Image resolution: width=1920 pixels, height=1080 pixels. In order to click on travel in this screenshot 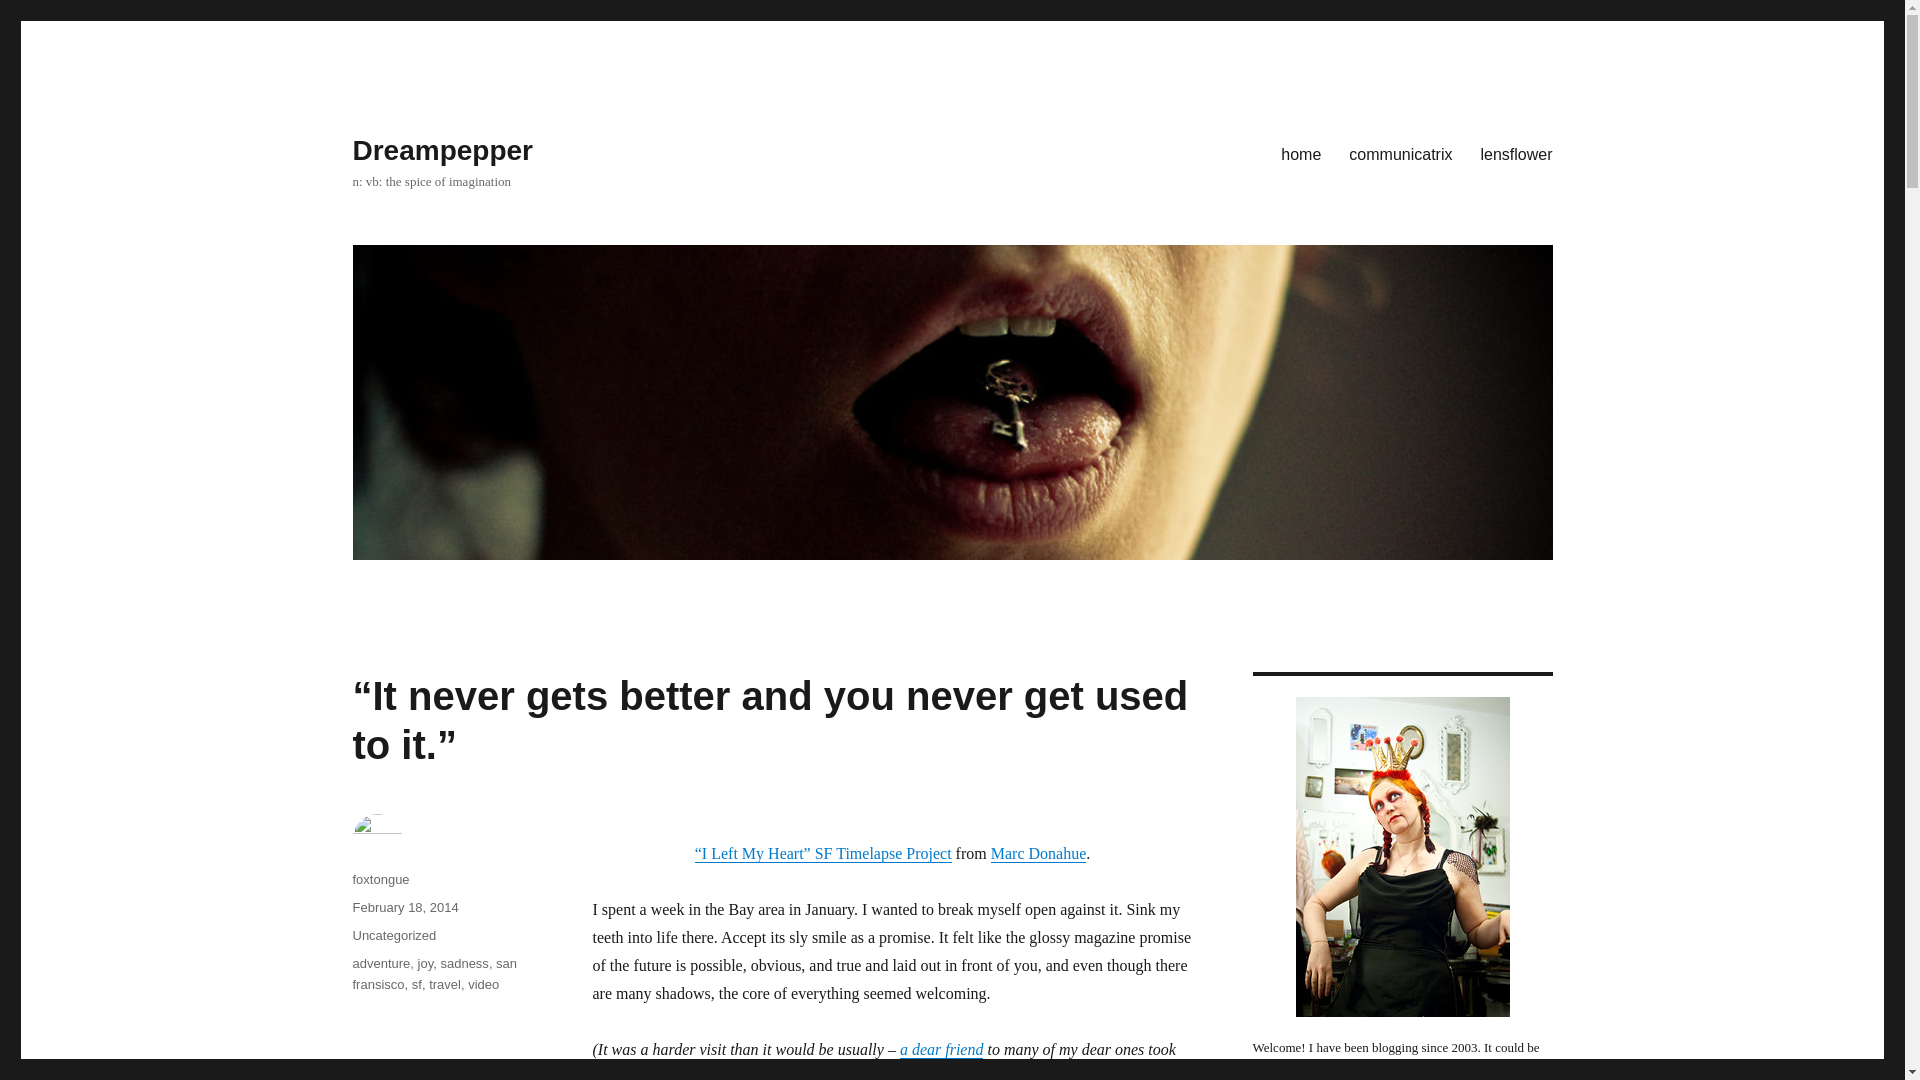, I will do `click(444, 984)`.